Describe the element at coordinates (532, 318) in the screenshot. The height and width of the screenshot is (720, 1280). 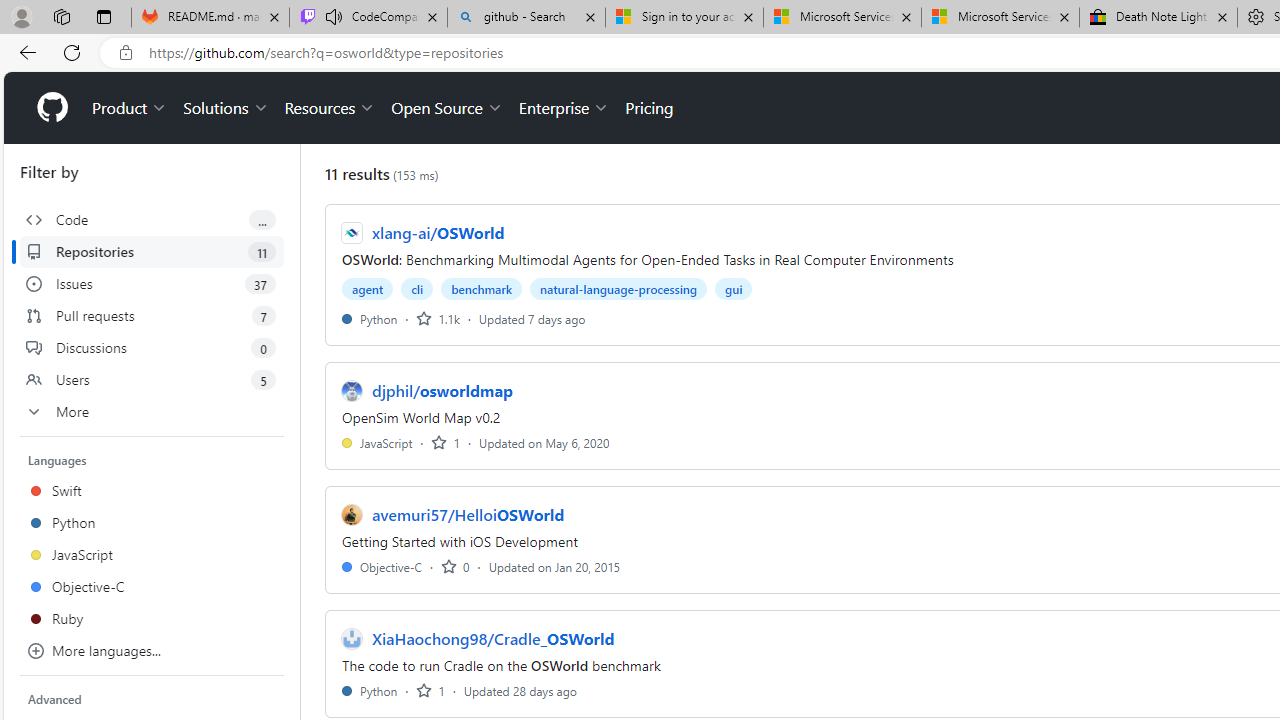
I see `Updated 7 days ago` at that location.